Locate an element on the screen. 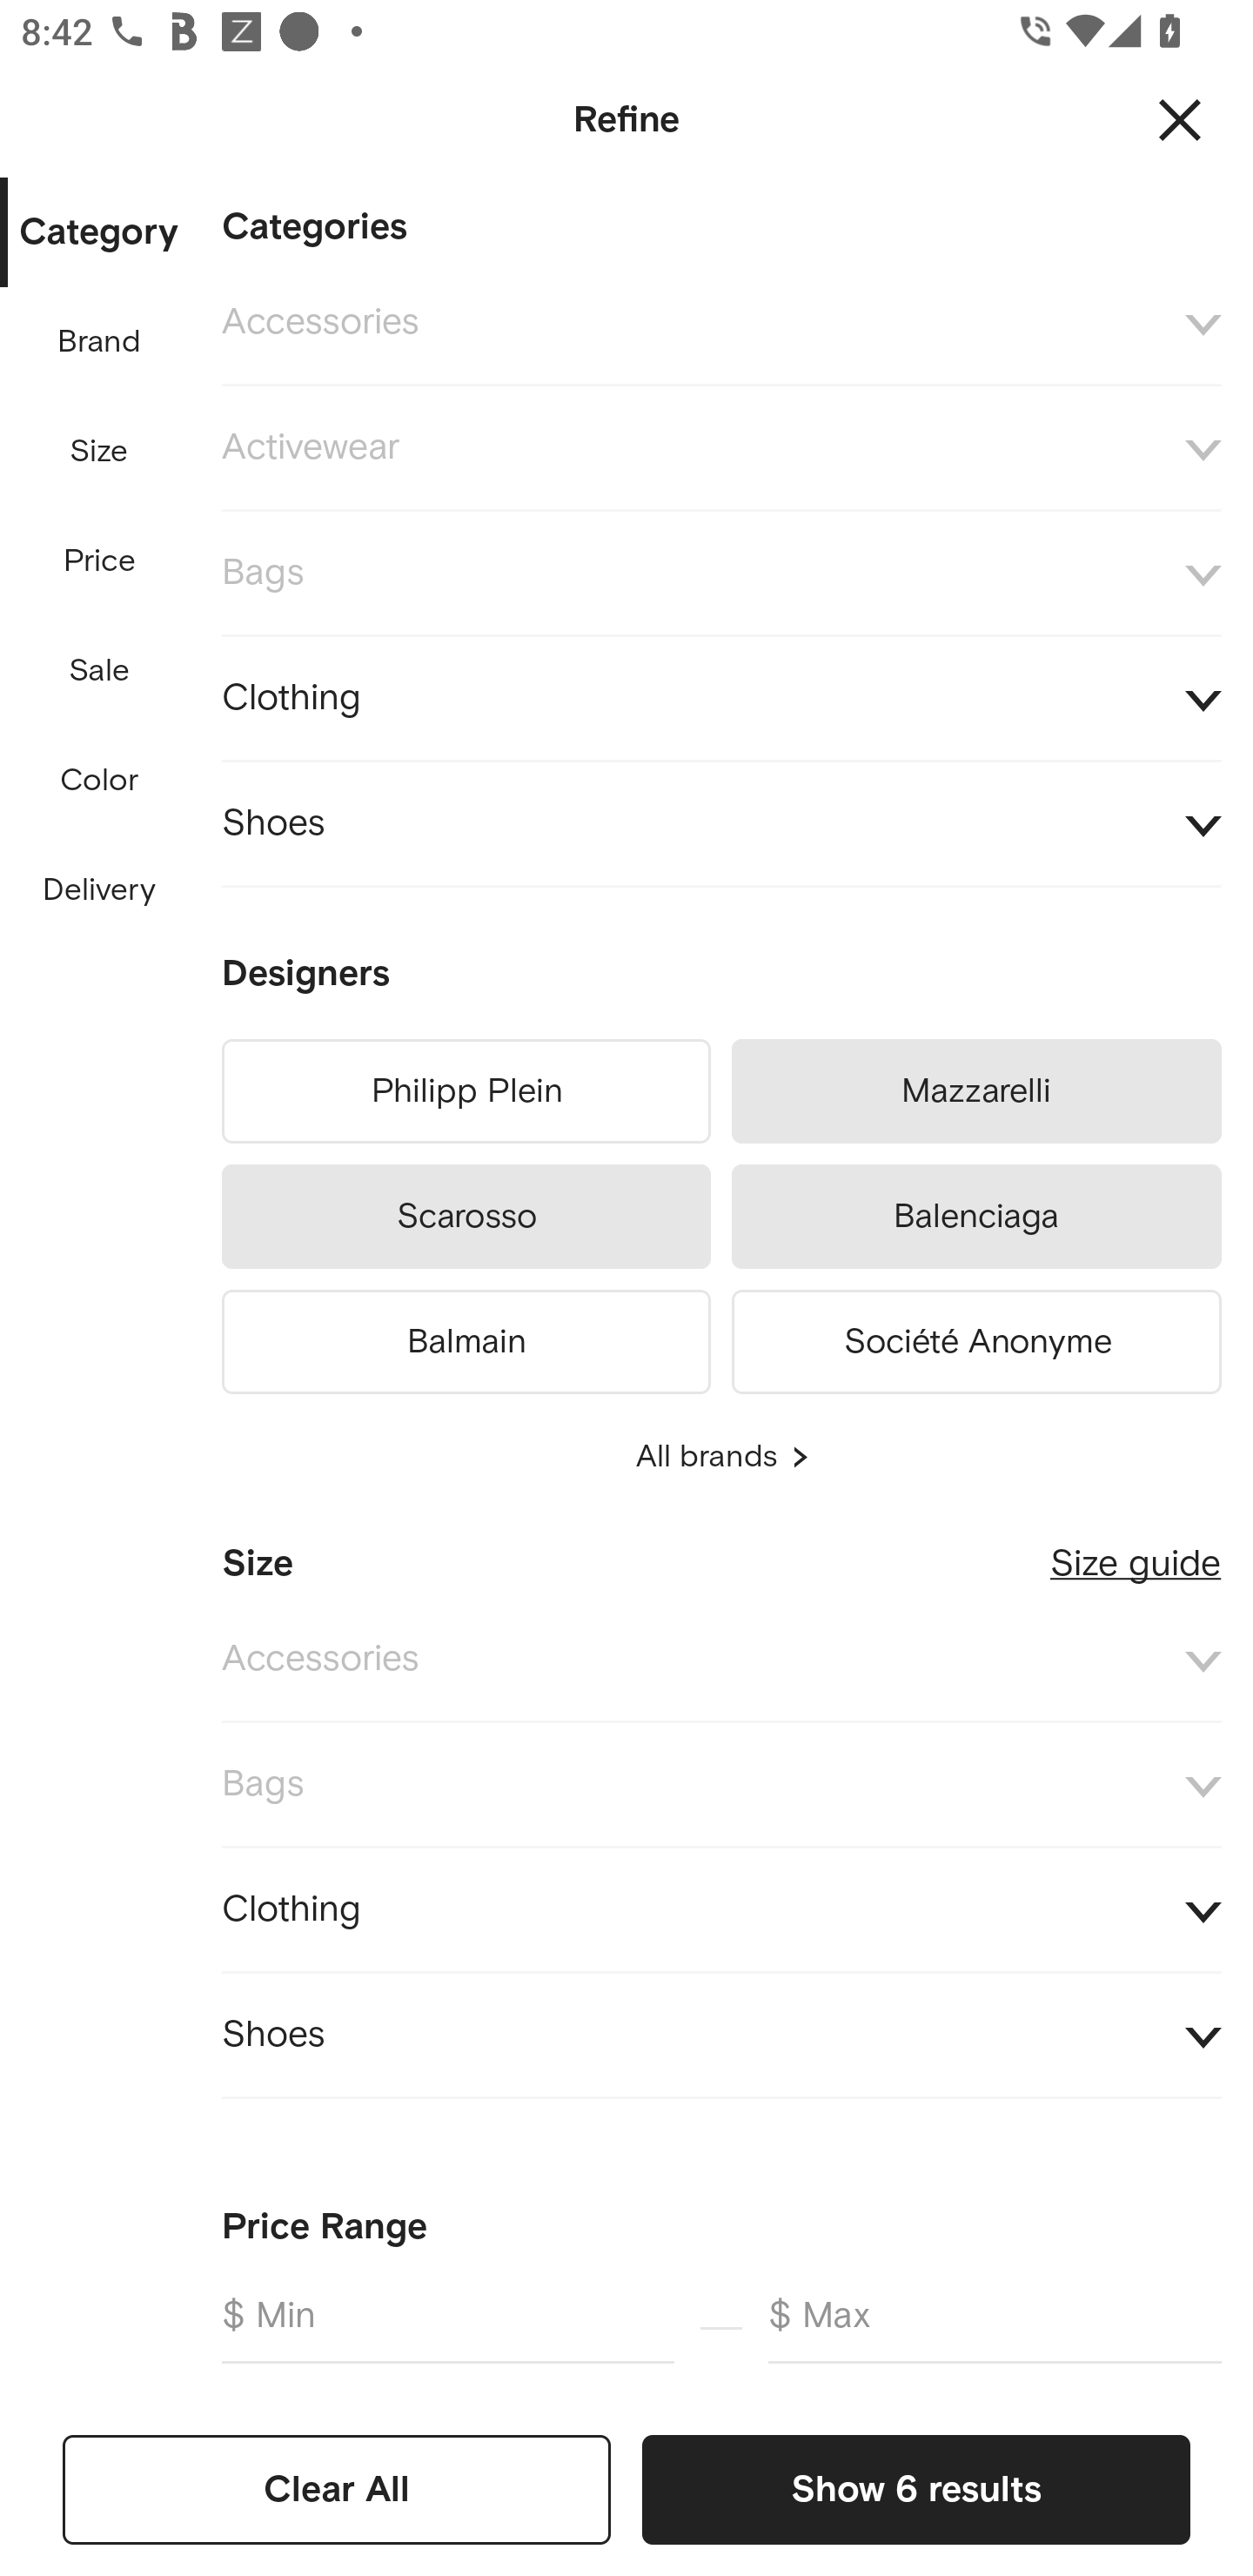 This screenshot has width=1253, height=2576. Delivery is located at coordinates (98, 891).